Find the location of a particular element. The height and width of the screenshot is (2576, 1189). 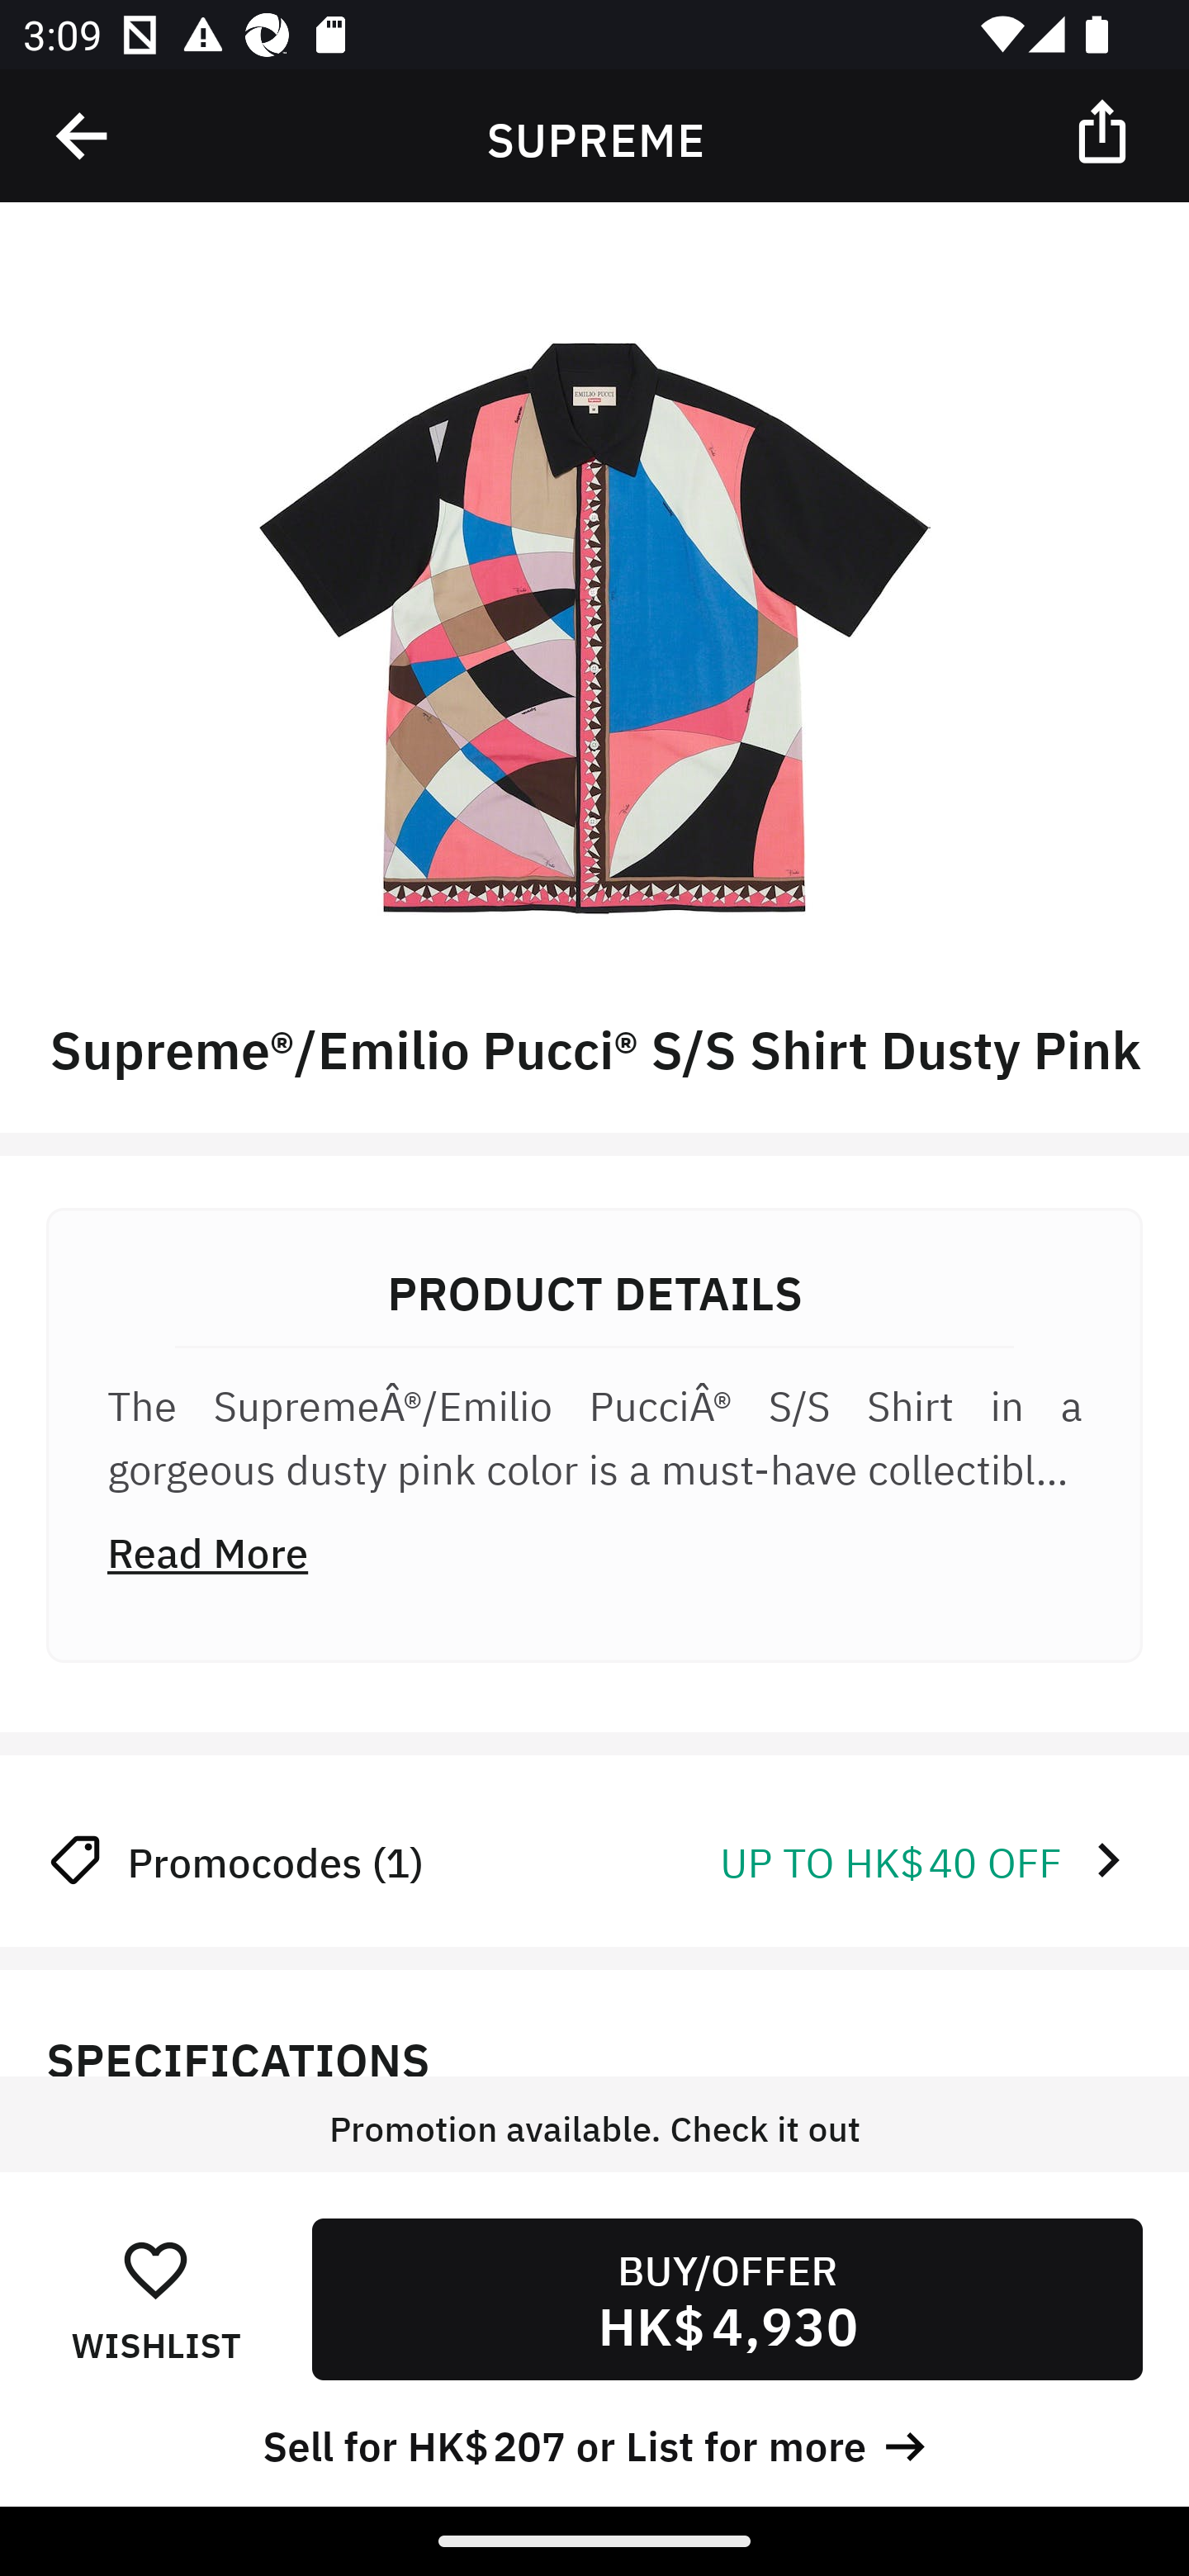

BUY/OFFER HK$ 4,930 is located at coordinates (727, 2299).